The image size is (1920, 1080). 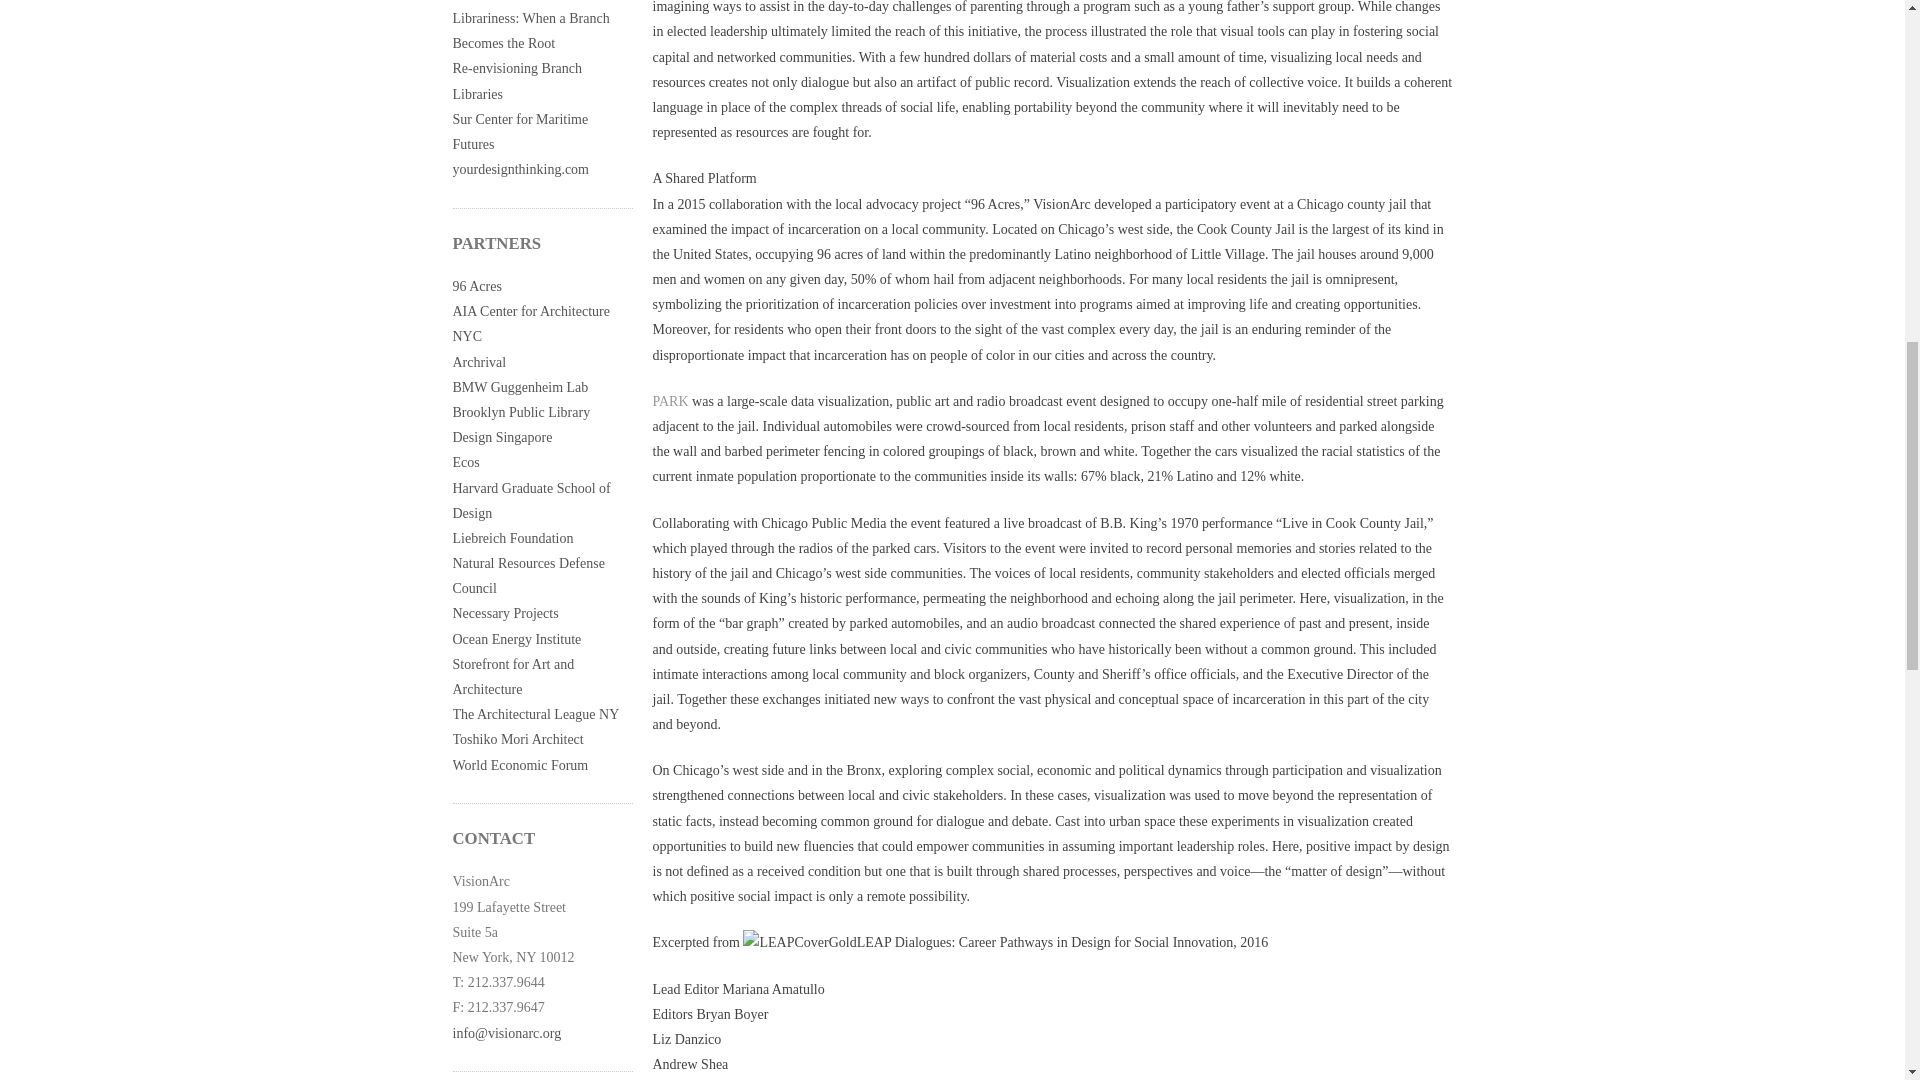 What do you see at coordinates (670, 402) in the screenshot?
I see `PARK` at bounding box center [670, 402].